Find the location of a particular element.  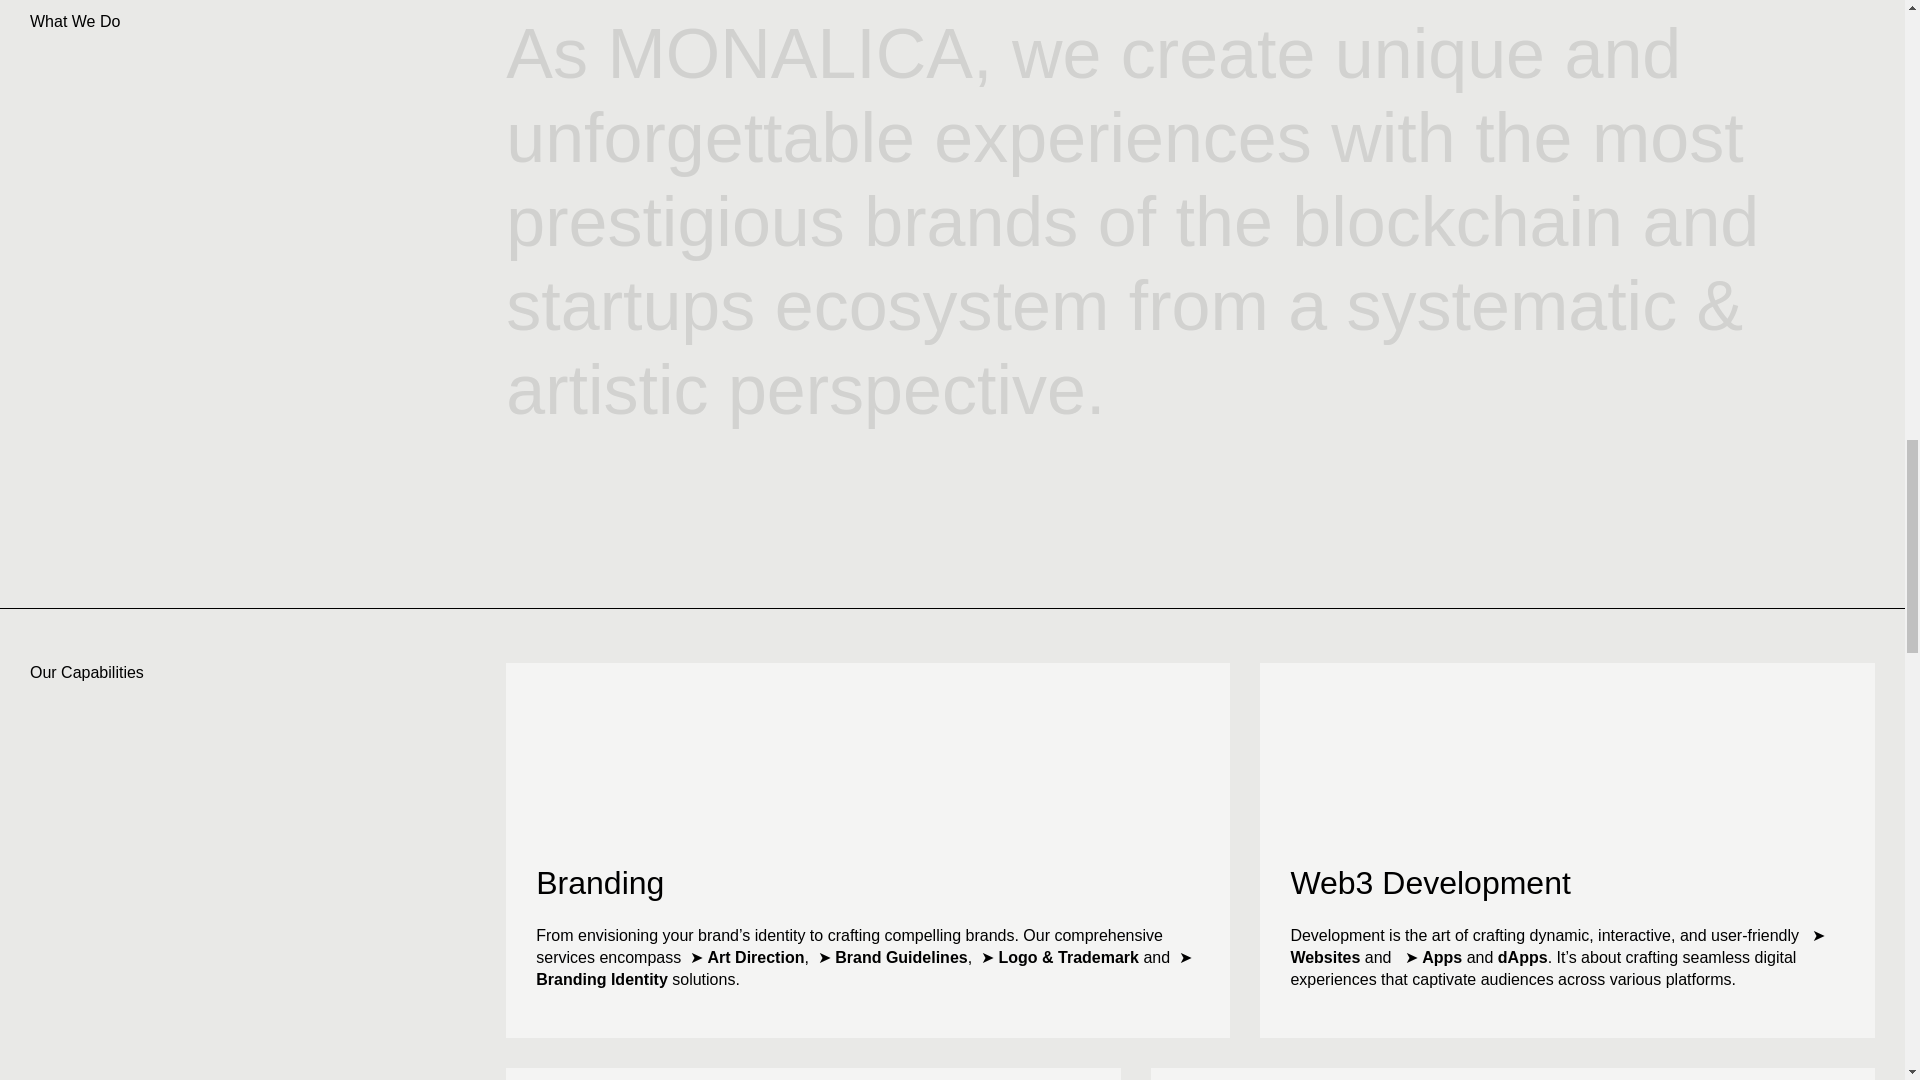

Branding is located at coordinates (600, 882).